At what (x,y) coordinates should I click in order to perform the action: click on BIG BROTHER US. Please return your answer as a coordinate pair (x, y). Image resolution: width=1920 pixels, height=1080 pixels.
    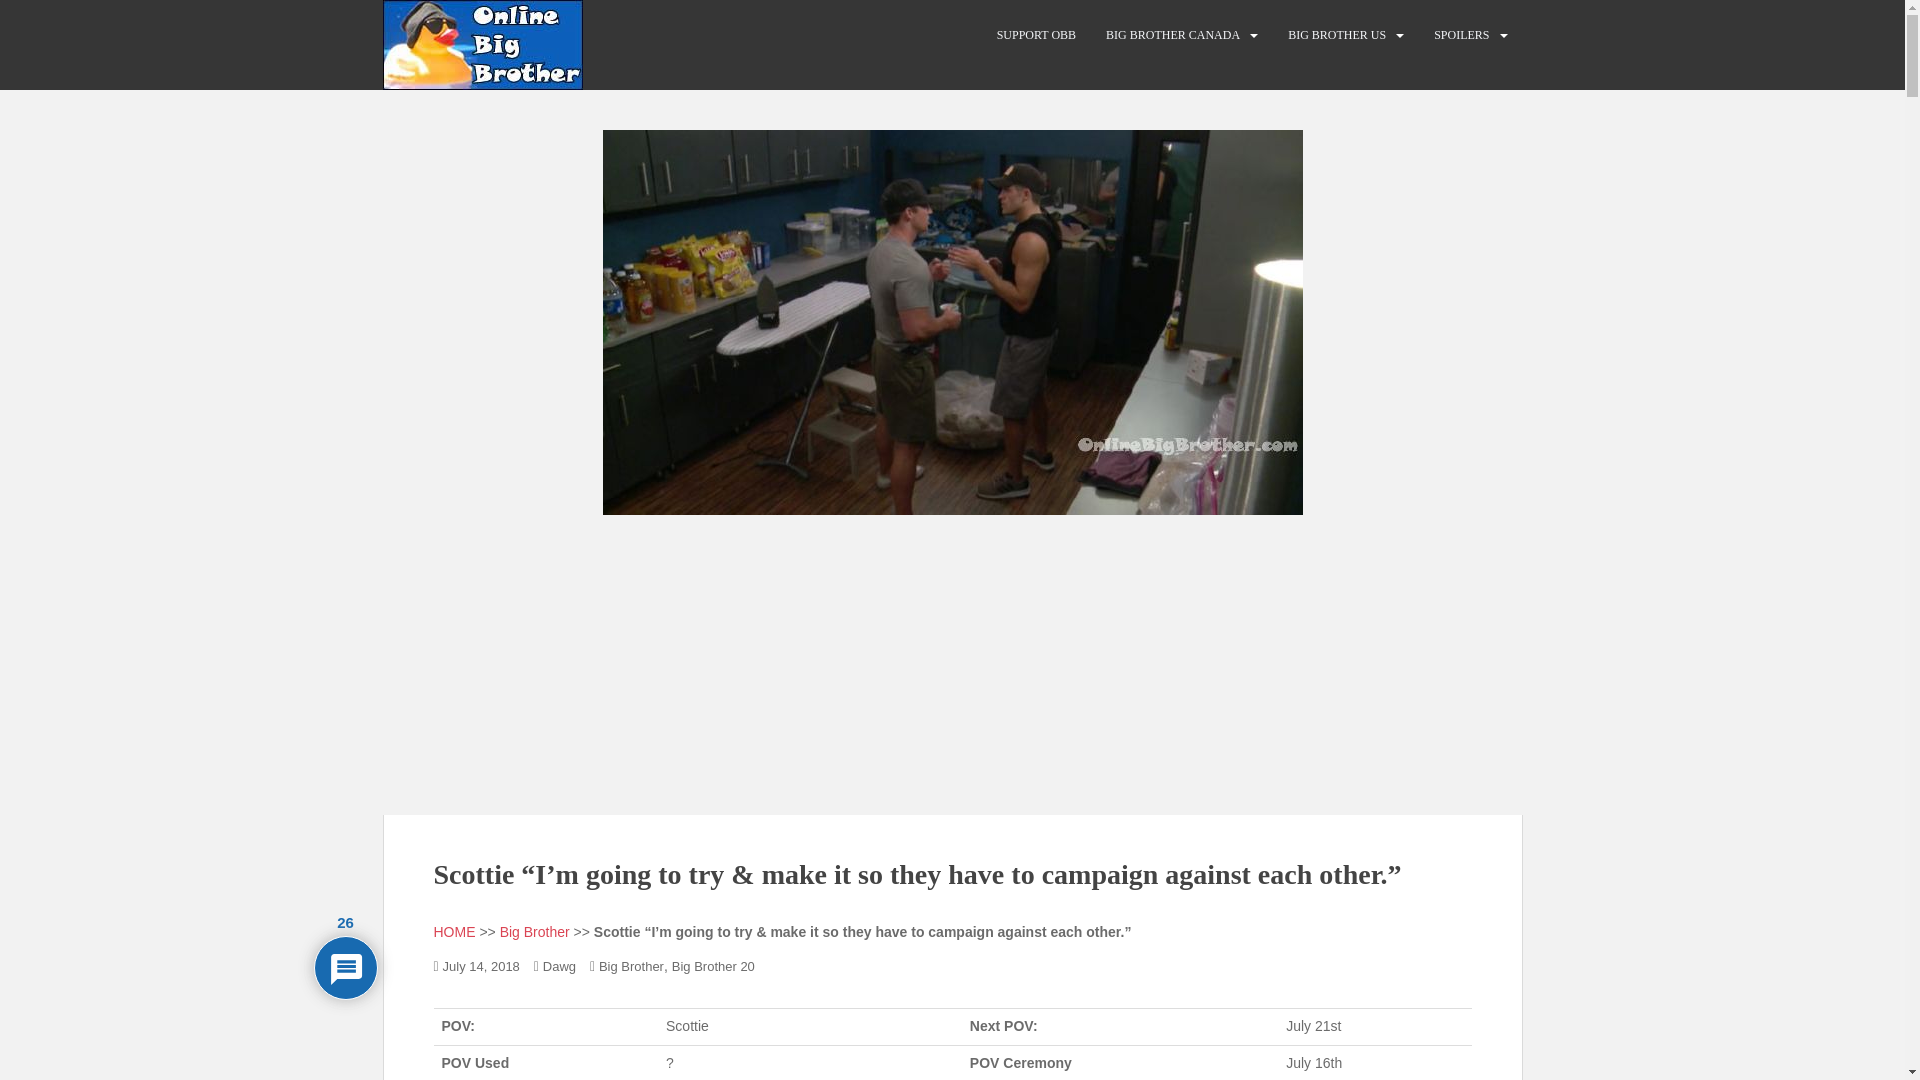
    Looking at the image, I should click on (1337, 35).